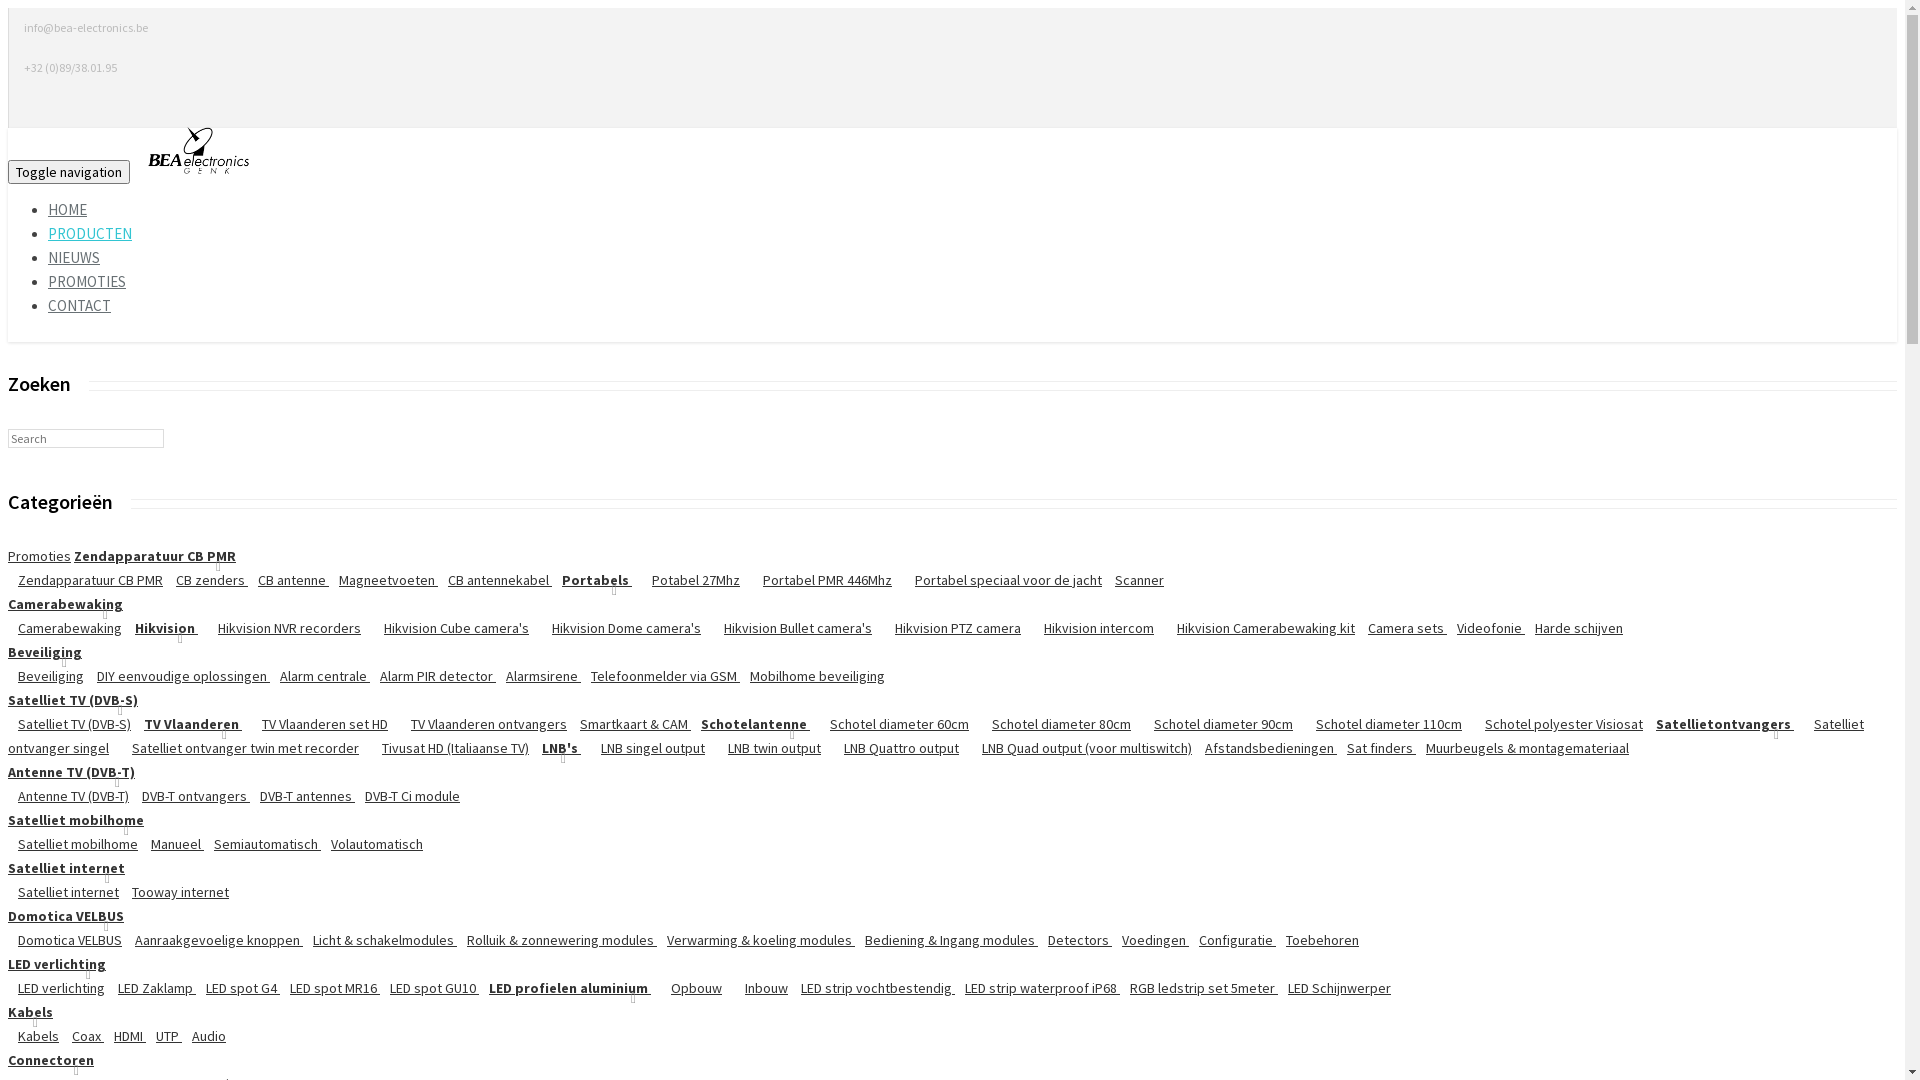 This screenshot has height=1080, width=1920. Describe the element at coordinates (176, 892) in the screenshot. I see `Tooway internet` at that location.